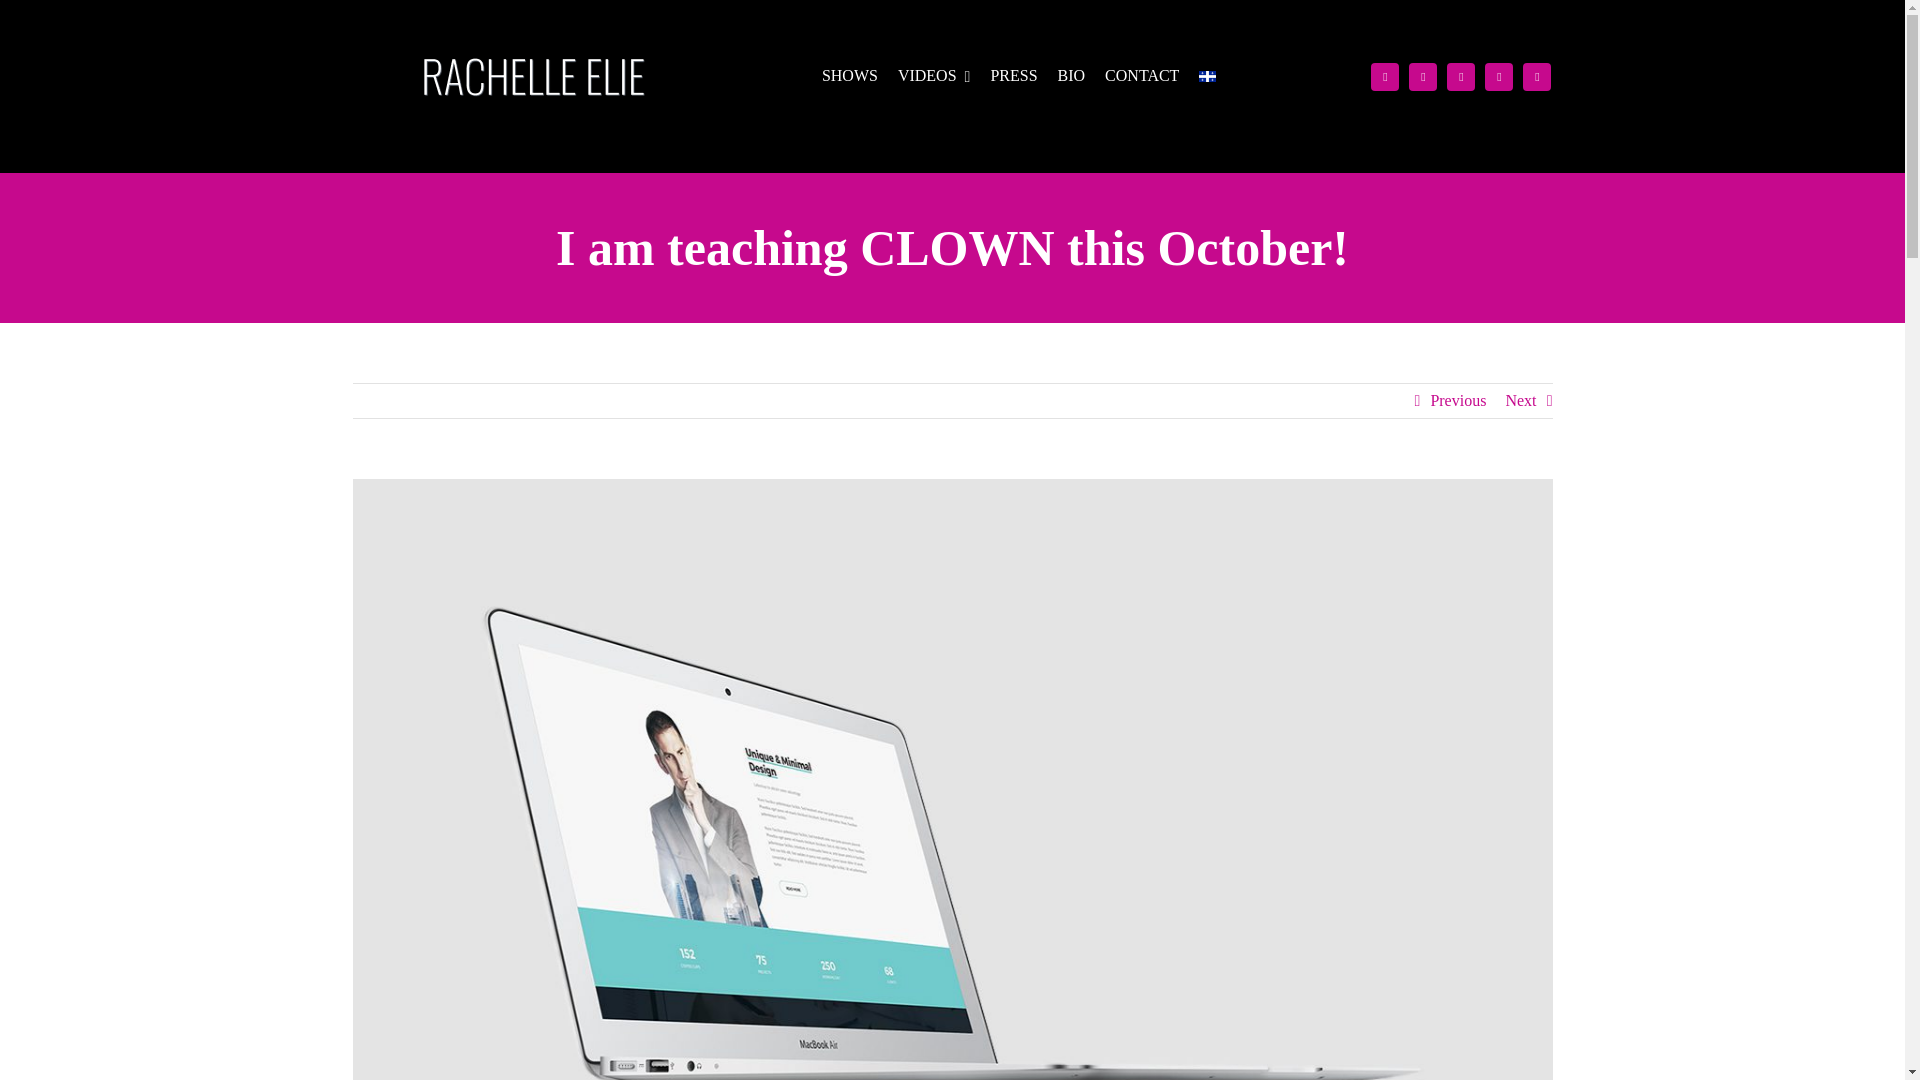 The image size is (1920, 1080). I want to click on cropped-rachelle-elie-white-e1579651093581.png, so click(532, 76).